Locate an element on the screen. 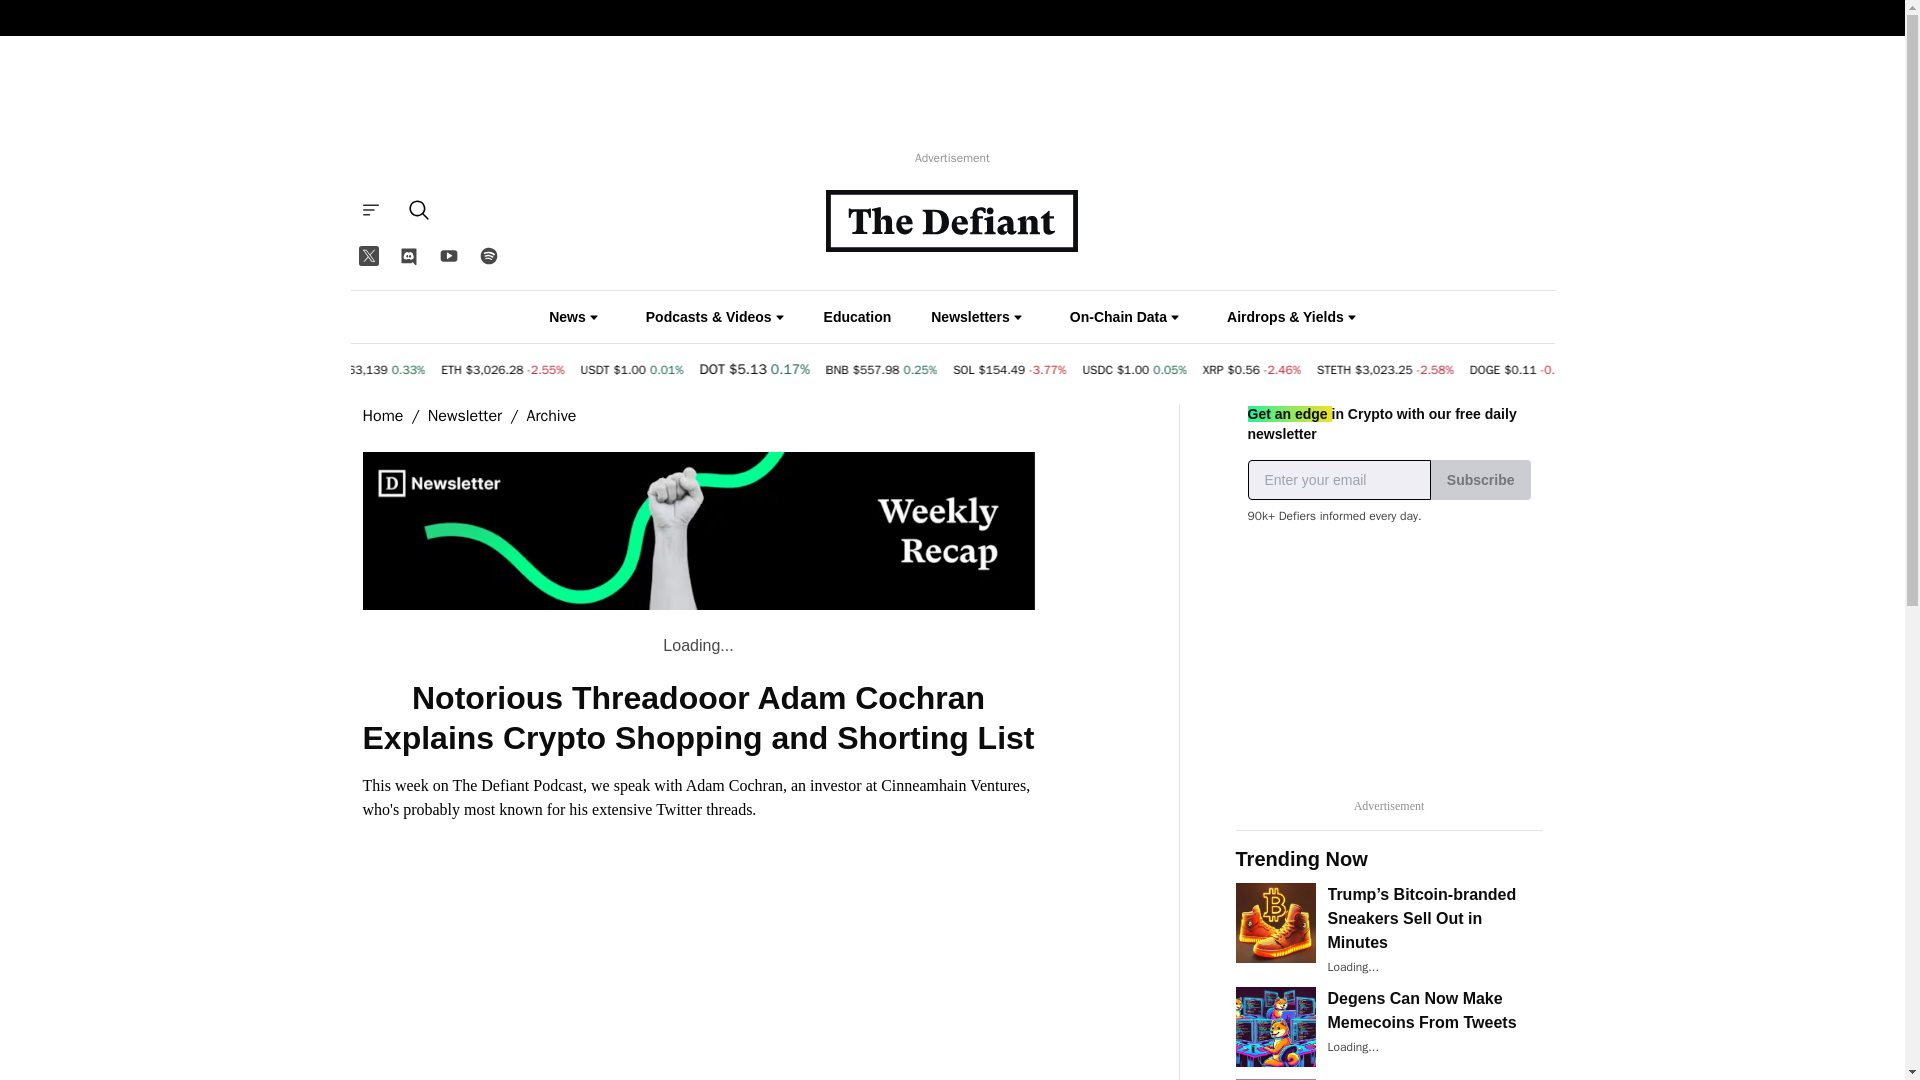 The image size is (1920, 1080). YouTube is located at coordinates (448, 256).